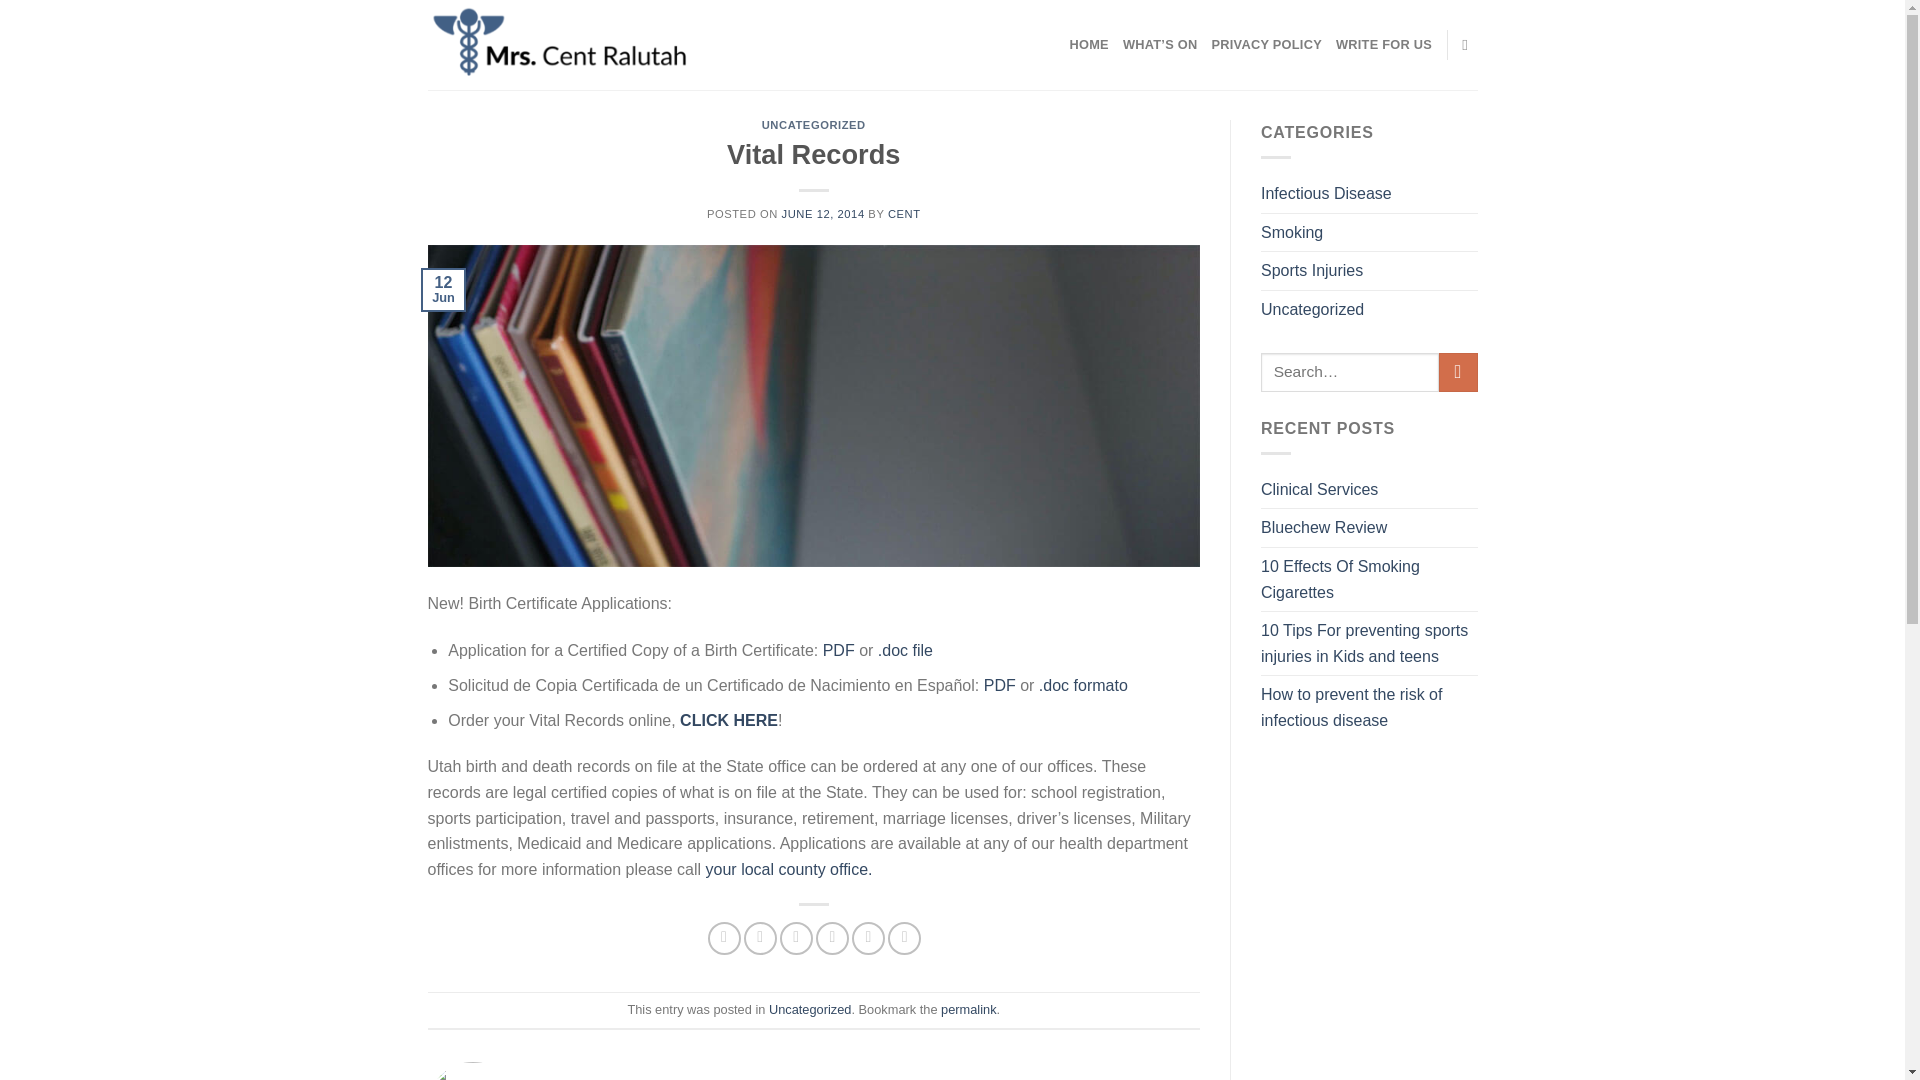 The width and height of the screenshot is (1920, 1080). I want to click on Email to a Friend, so click(796, 938).